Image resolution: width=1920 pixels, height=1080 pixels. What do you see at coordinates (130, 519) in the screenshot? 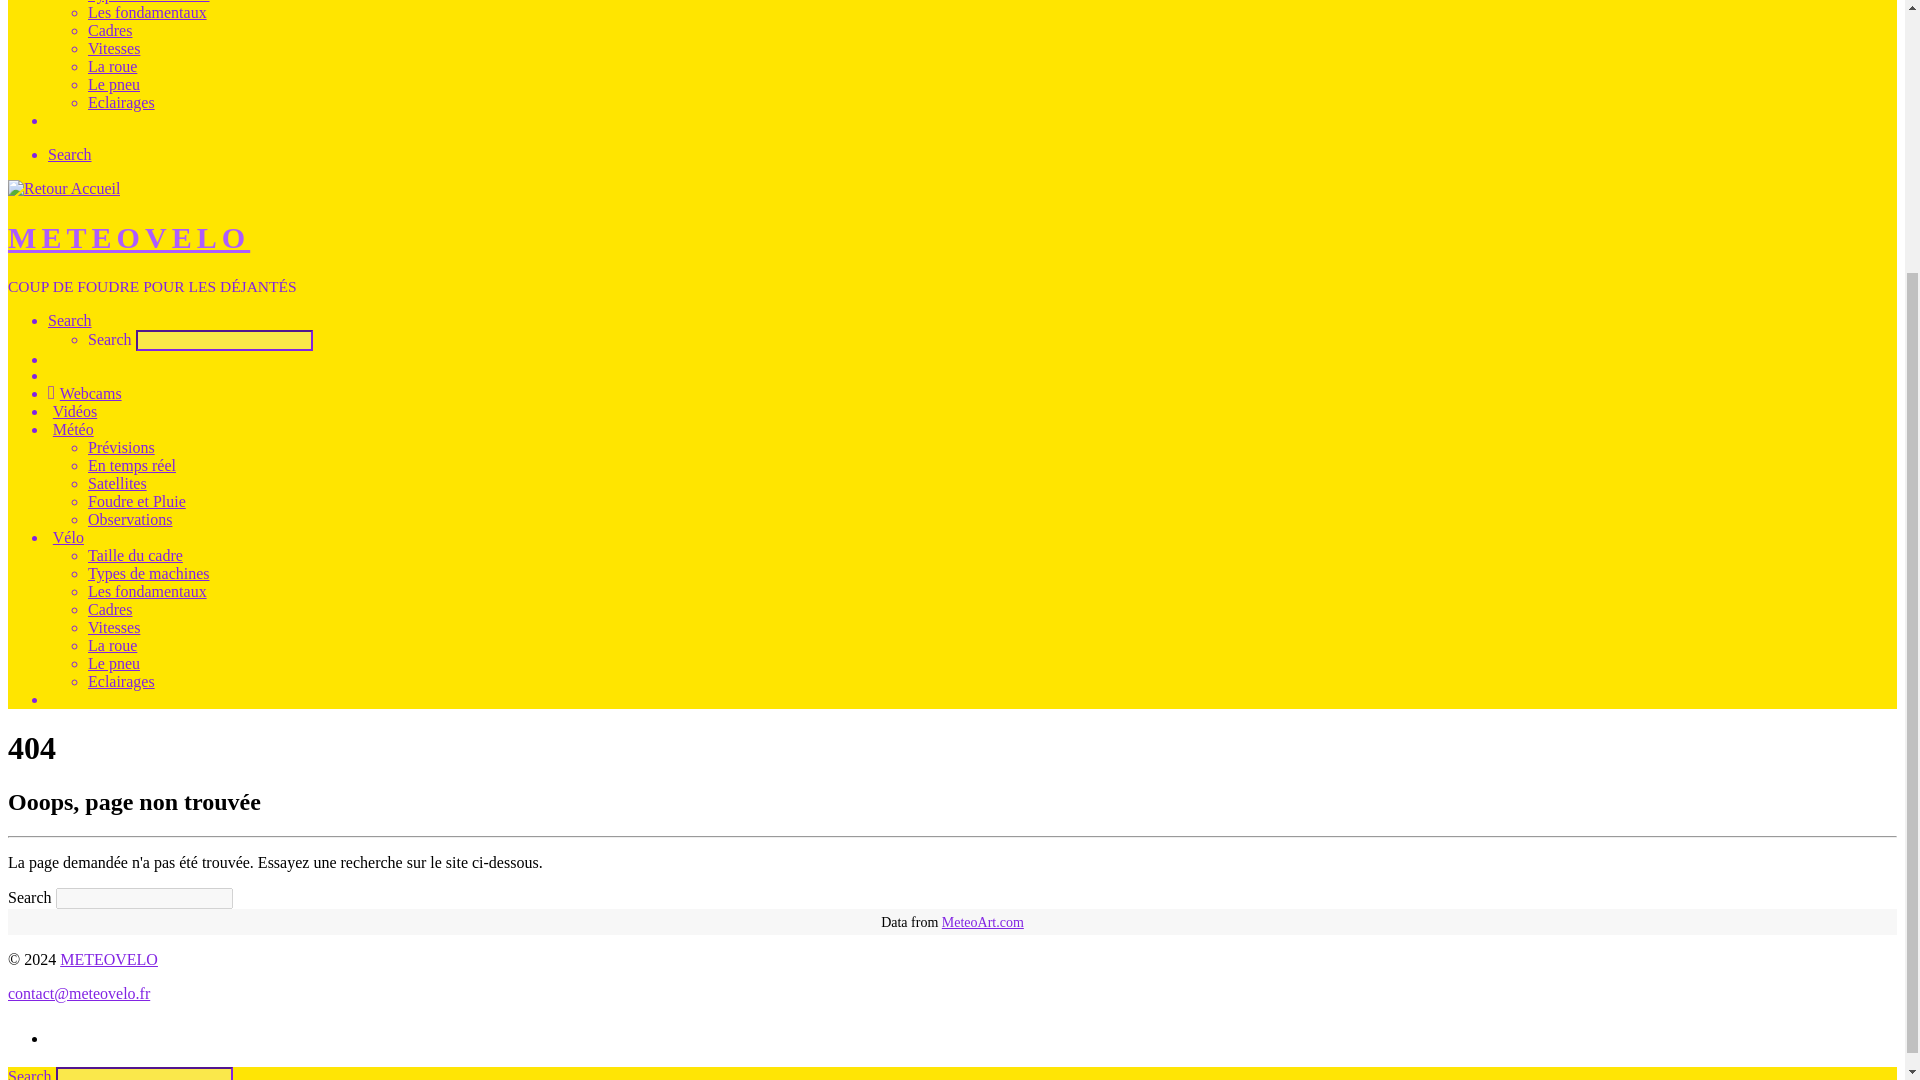
I see `Observations` at bounding box center [130, 519].